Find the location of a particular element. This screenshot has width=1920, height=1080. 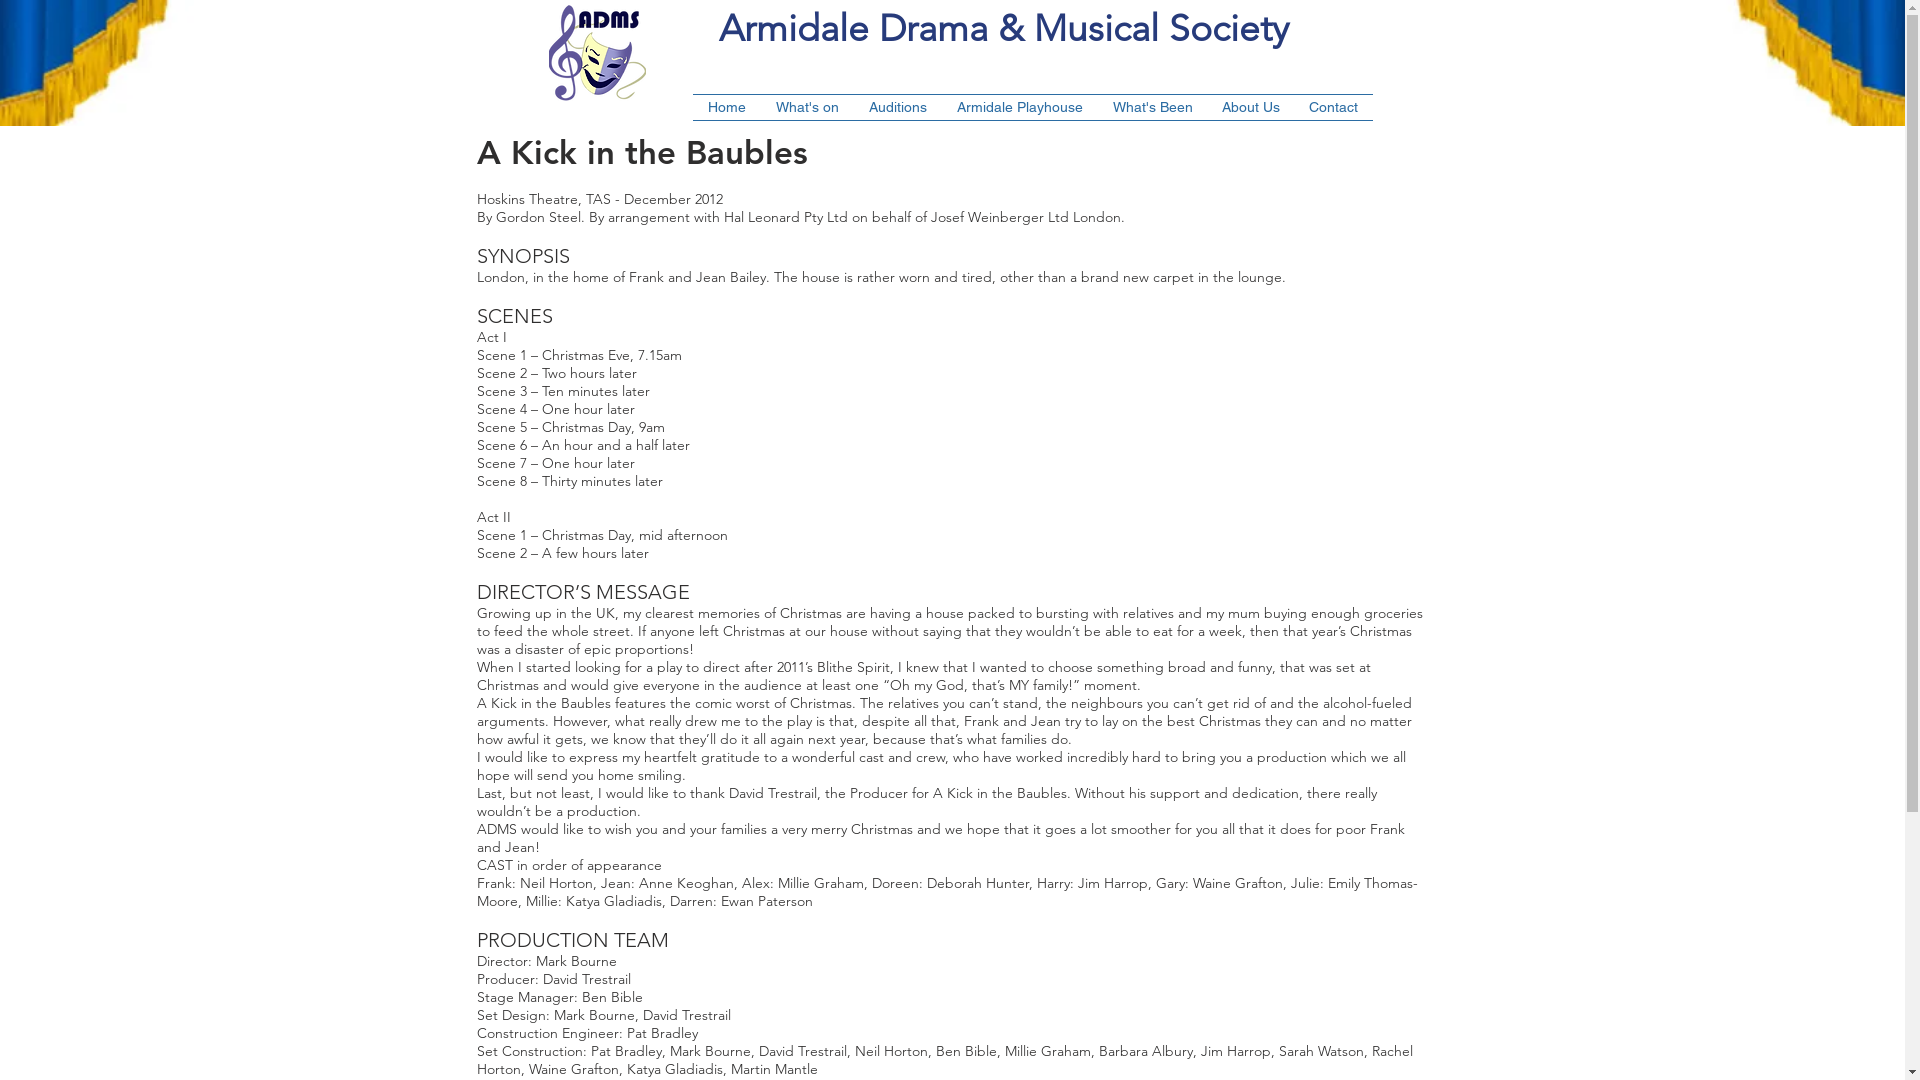

What's Been is located at coordinates (1153, 108).